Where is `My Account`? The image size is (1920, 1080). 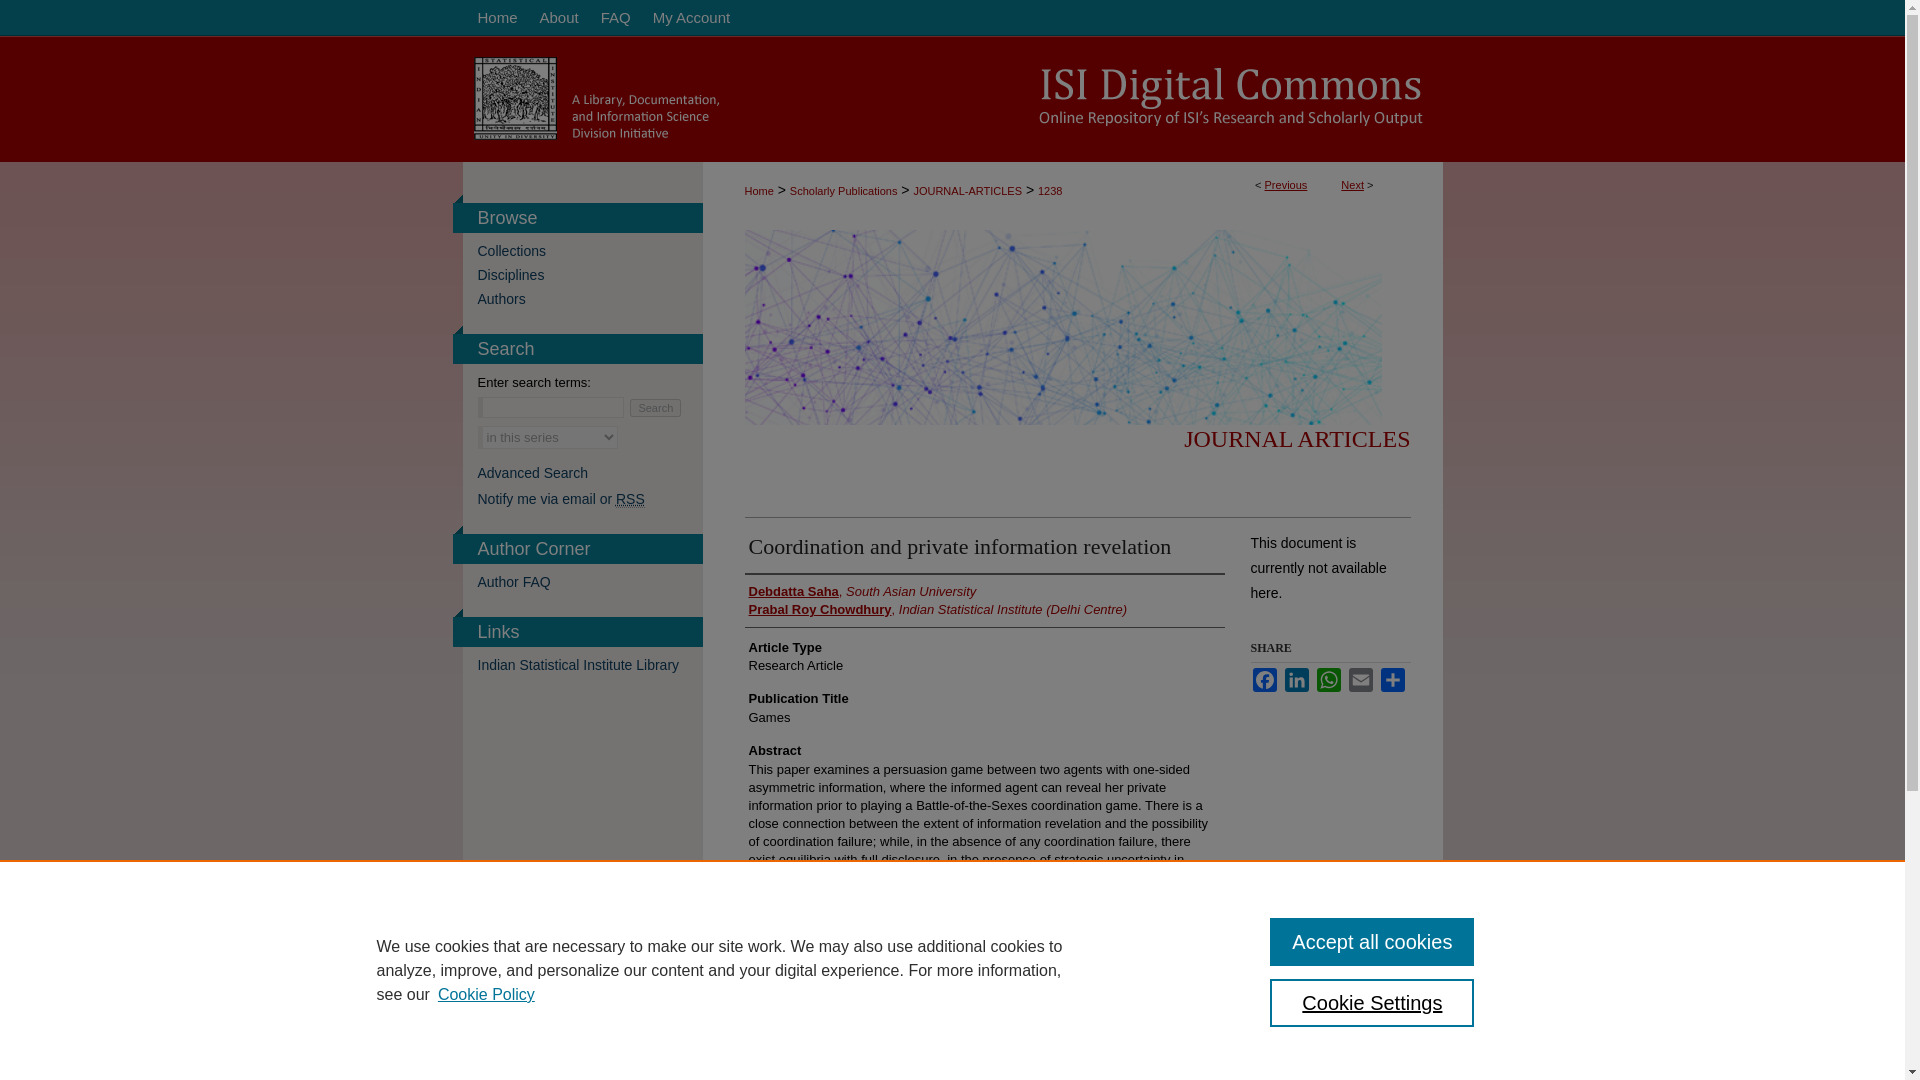
My Account is located at coordinates (691, 18).